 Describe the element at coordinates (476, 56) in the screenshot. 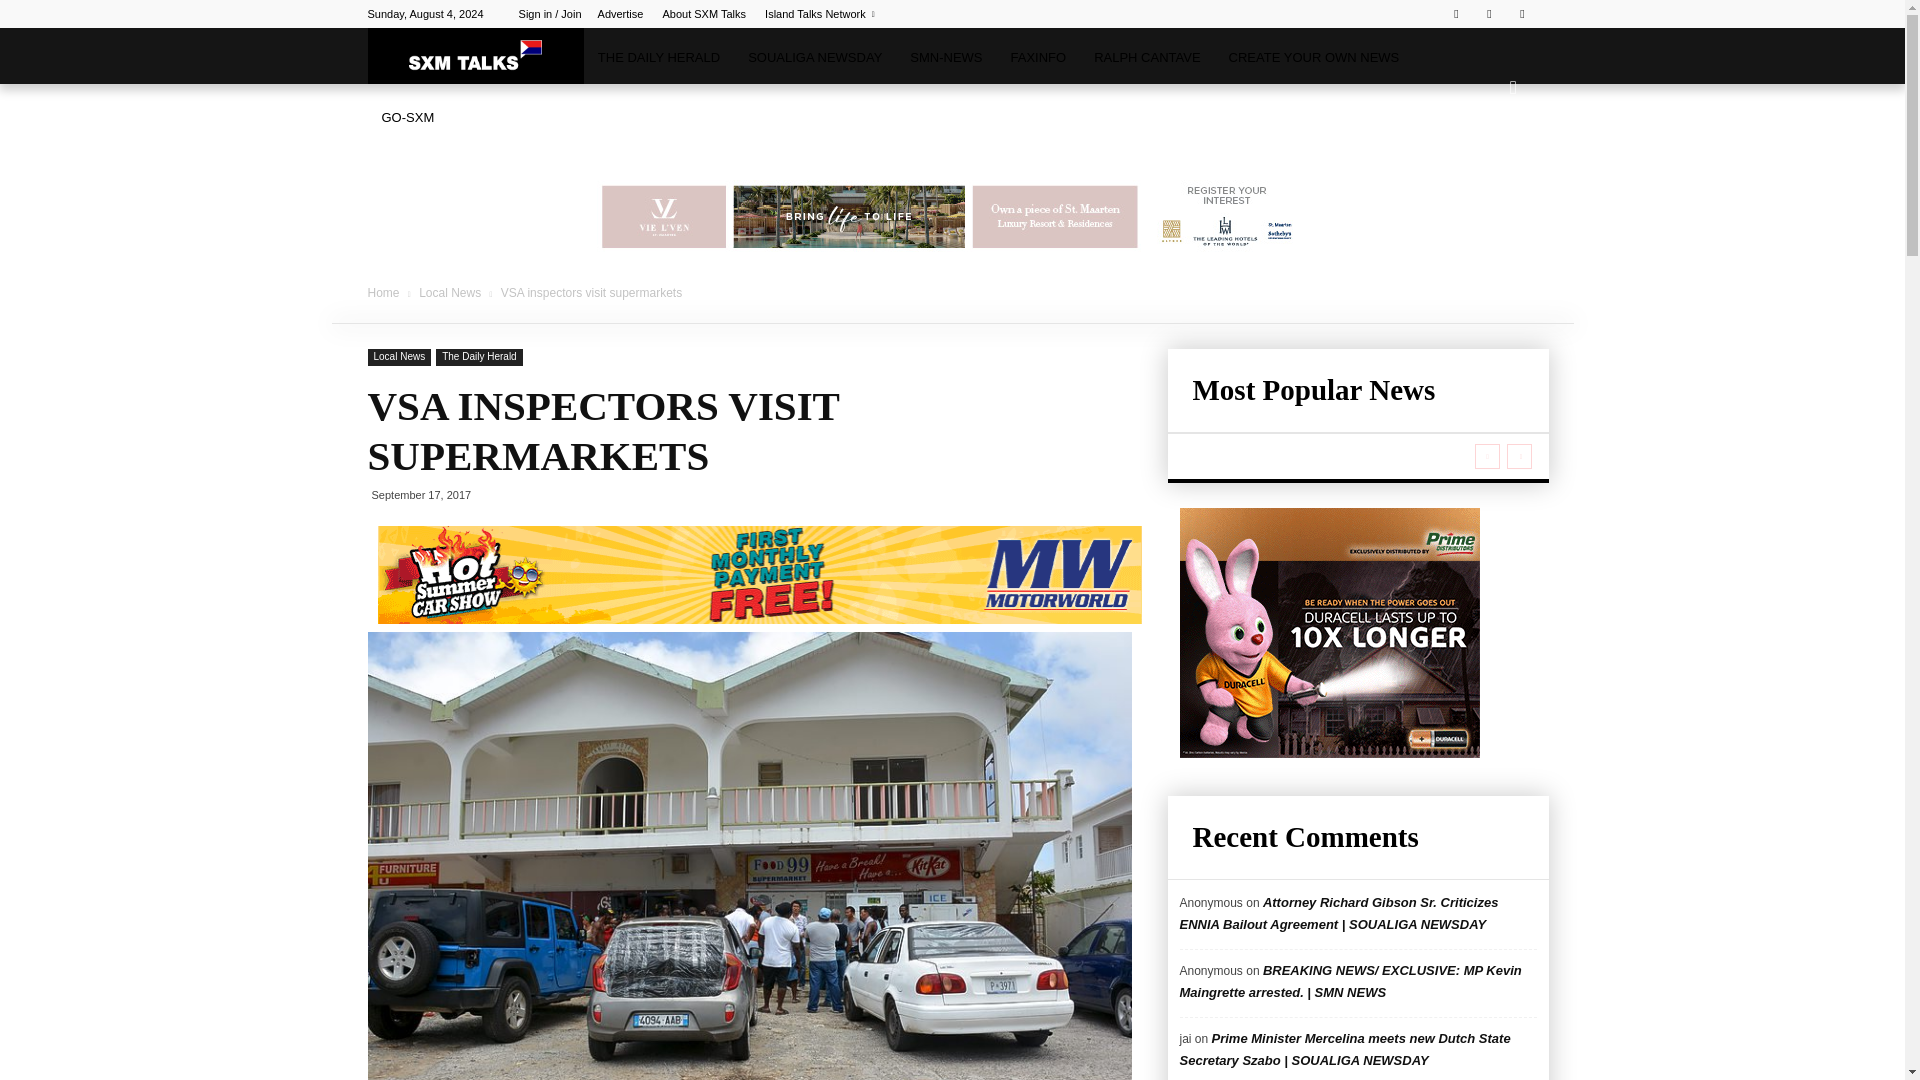

I see `SXM Talks` at that location.